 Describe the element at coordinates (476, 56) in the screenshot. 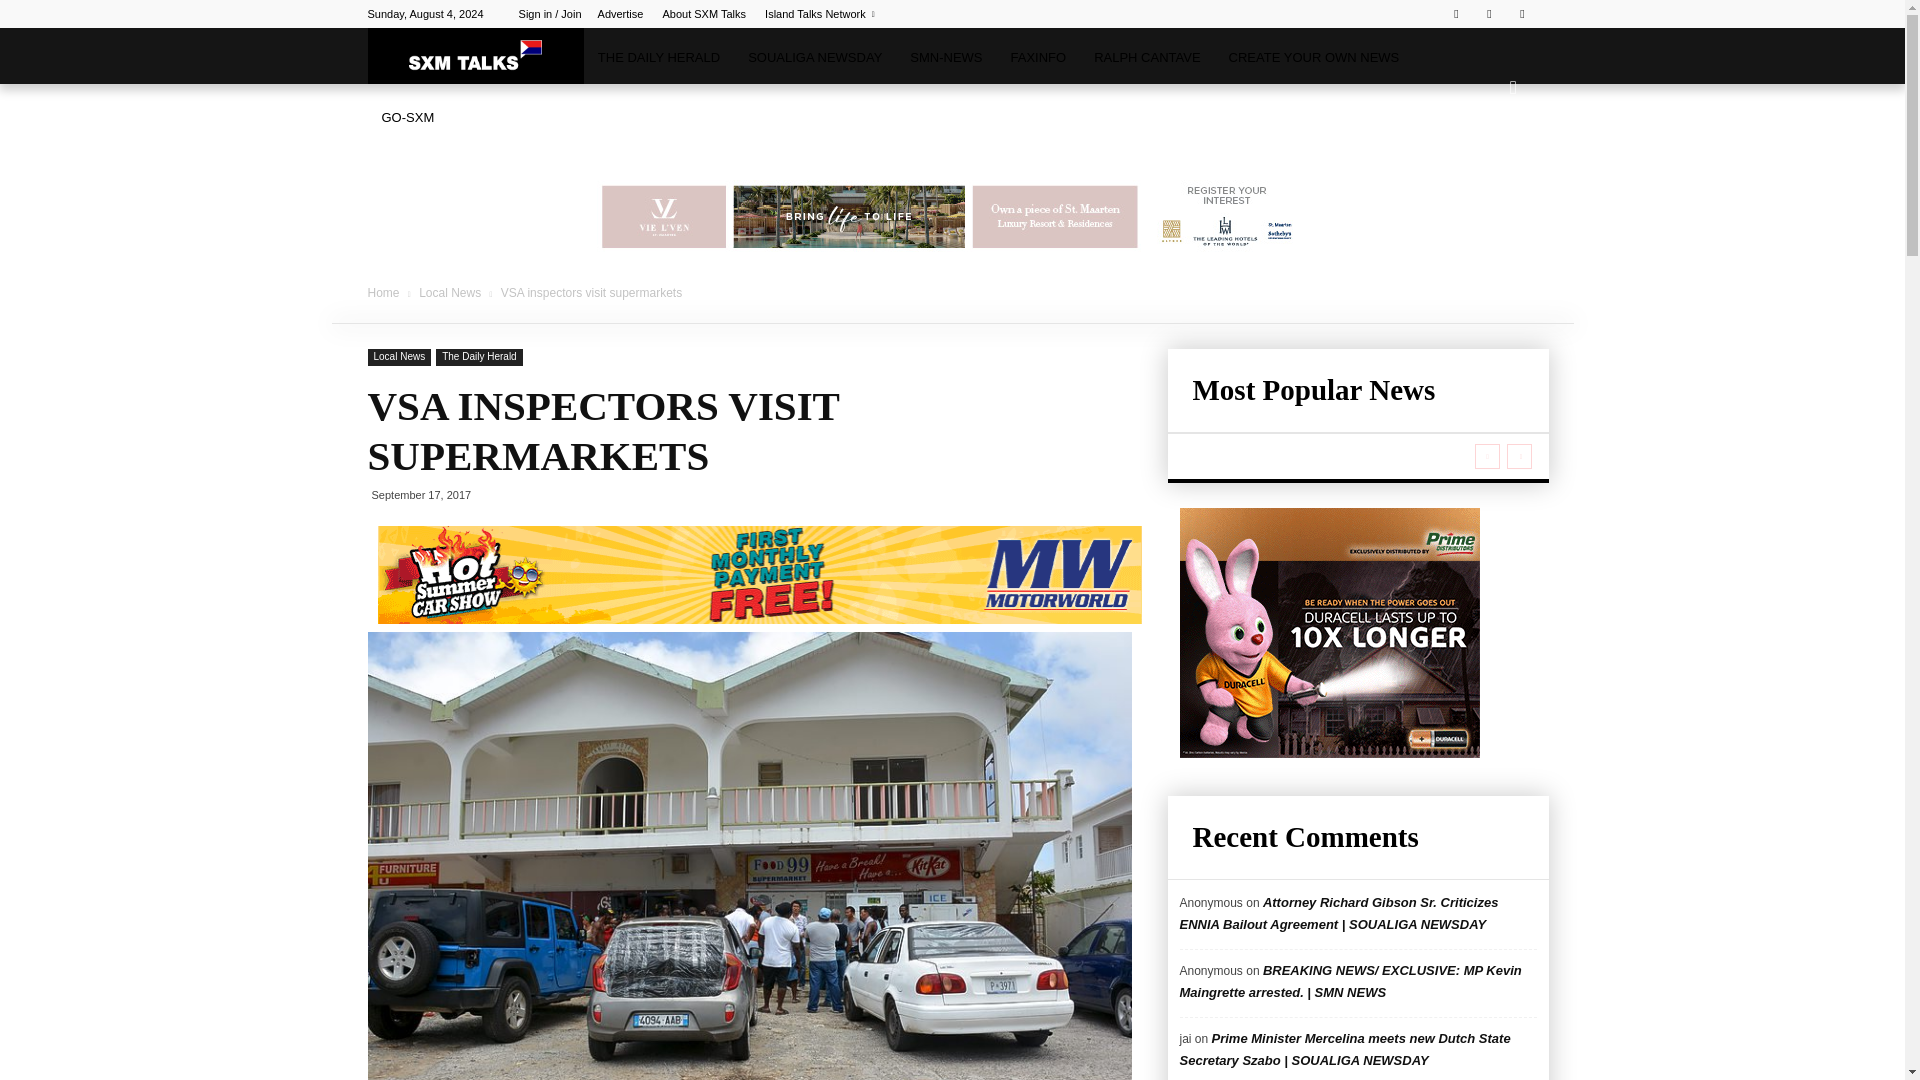

I see `SXM Talks` at that location.